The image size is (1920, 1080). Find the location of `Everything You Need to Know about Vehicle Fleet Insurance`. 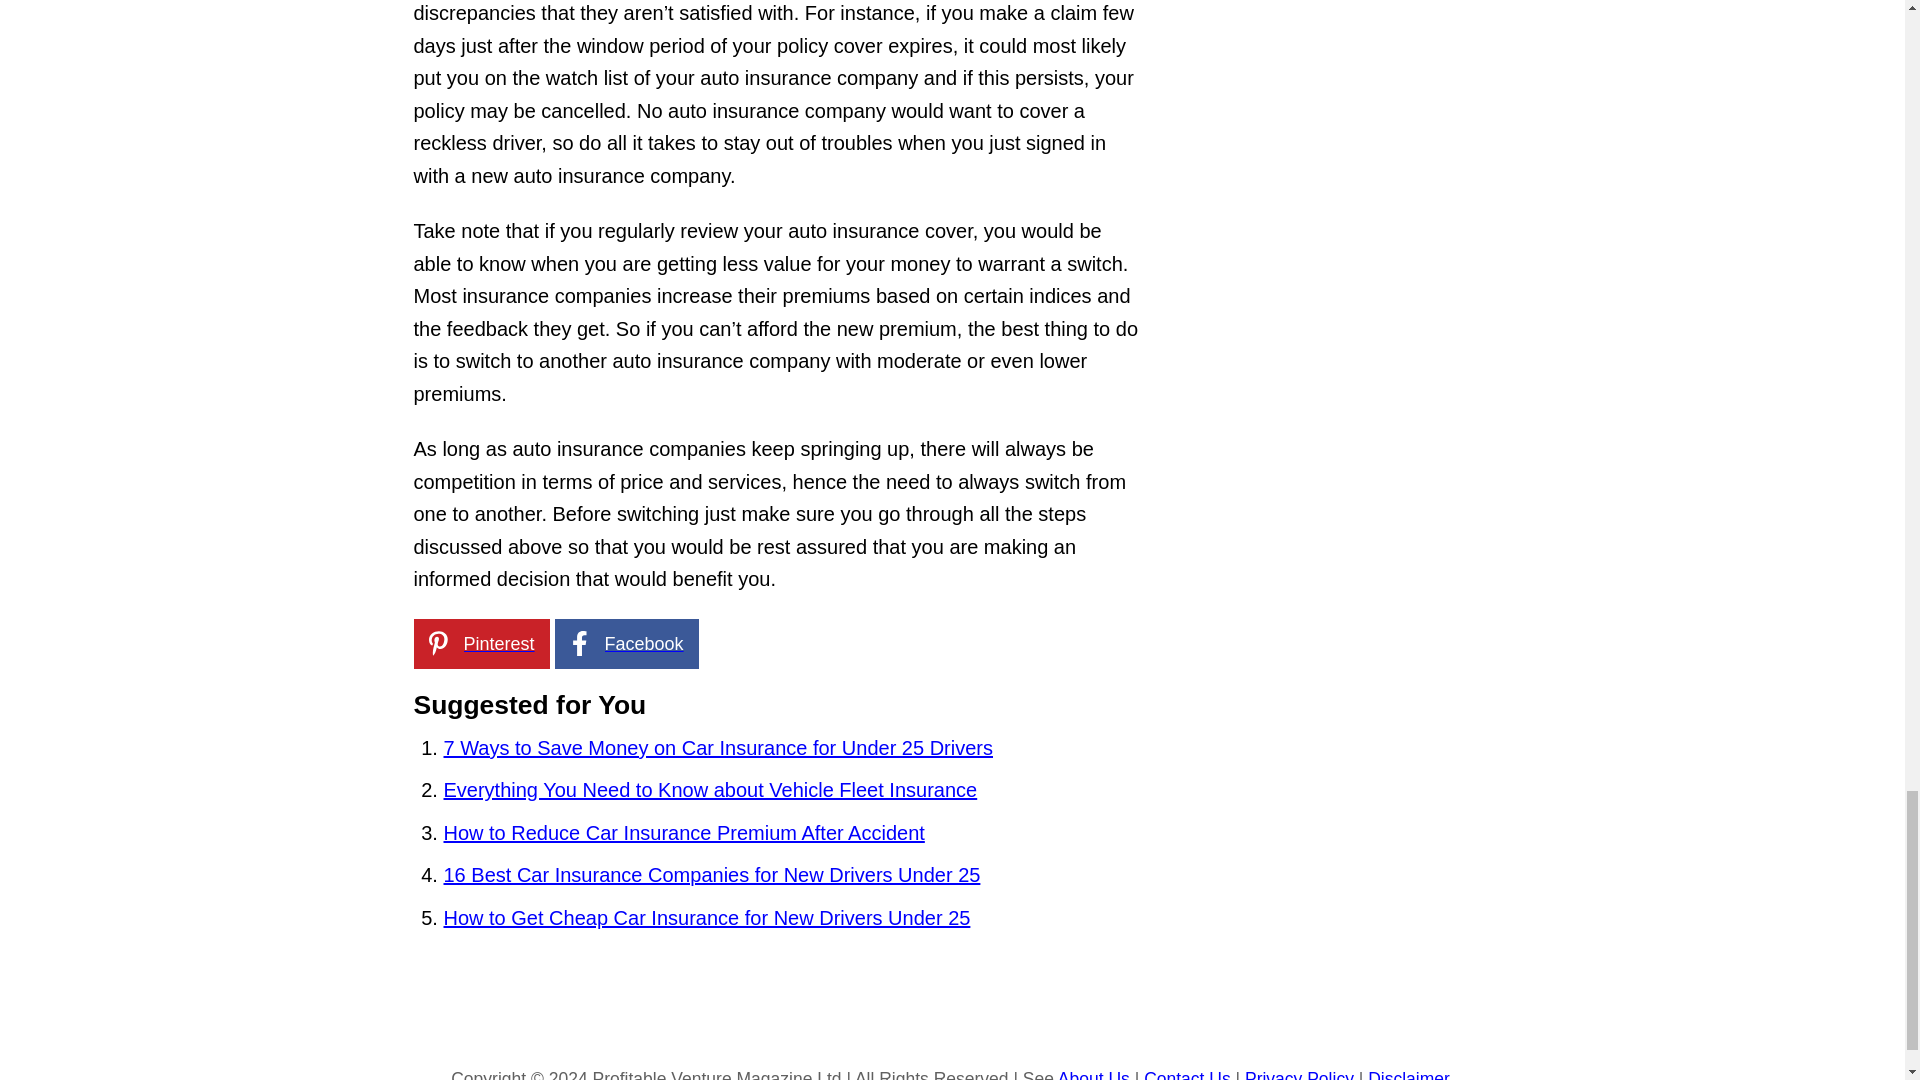

Everything You Need to Know about Vehicle Fleet Insurance is located at coordinates (710, 790).